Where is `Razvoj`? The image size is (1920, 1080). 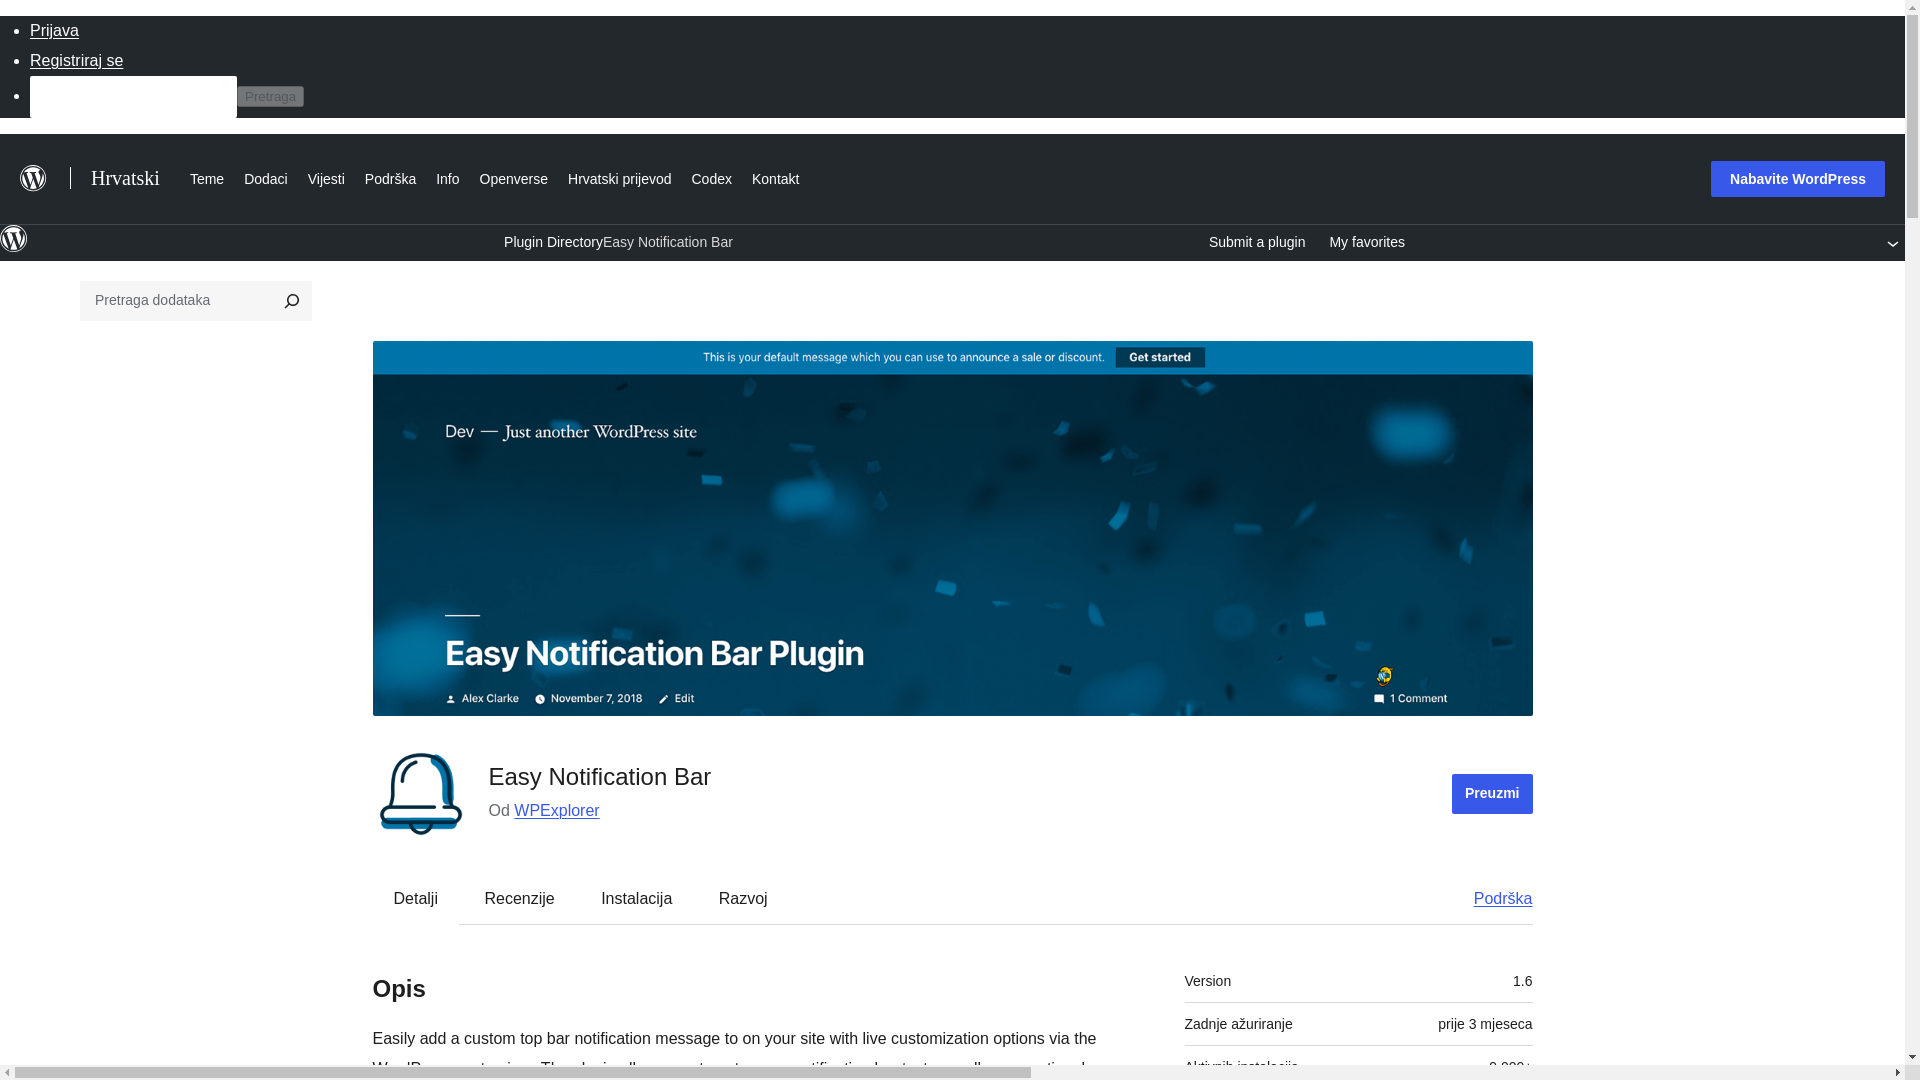
Razvoj is located at coordinates (742, 898).